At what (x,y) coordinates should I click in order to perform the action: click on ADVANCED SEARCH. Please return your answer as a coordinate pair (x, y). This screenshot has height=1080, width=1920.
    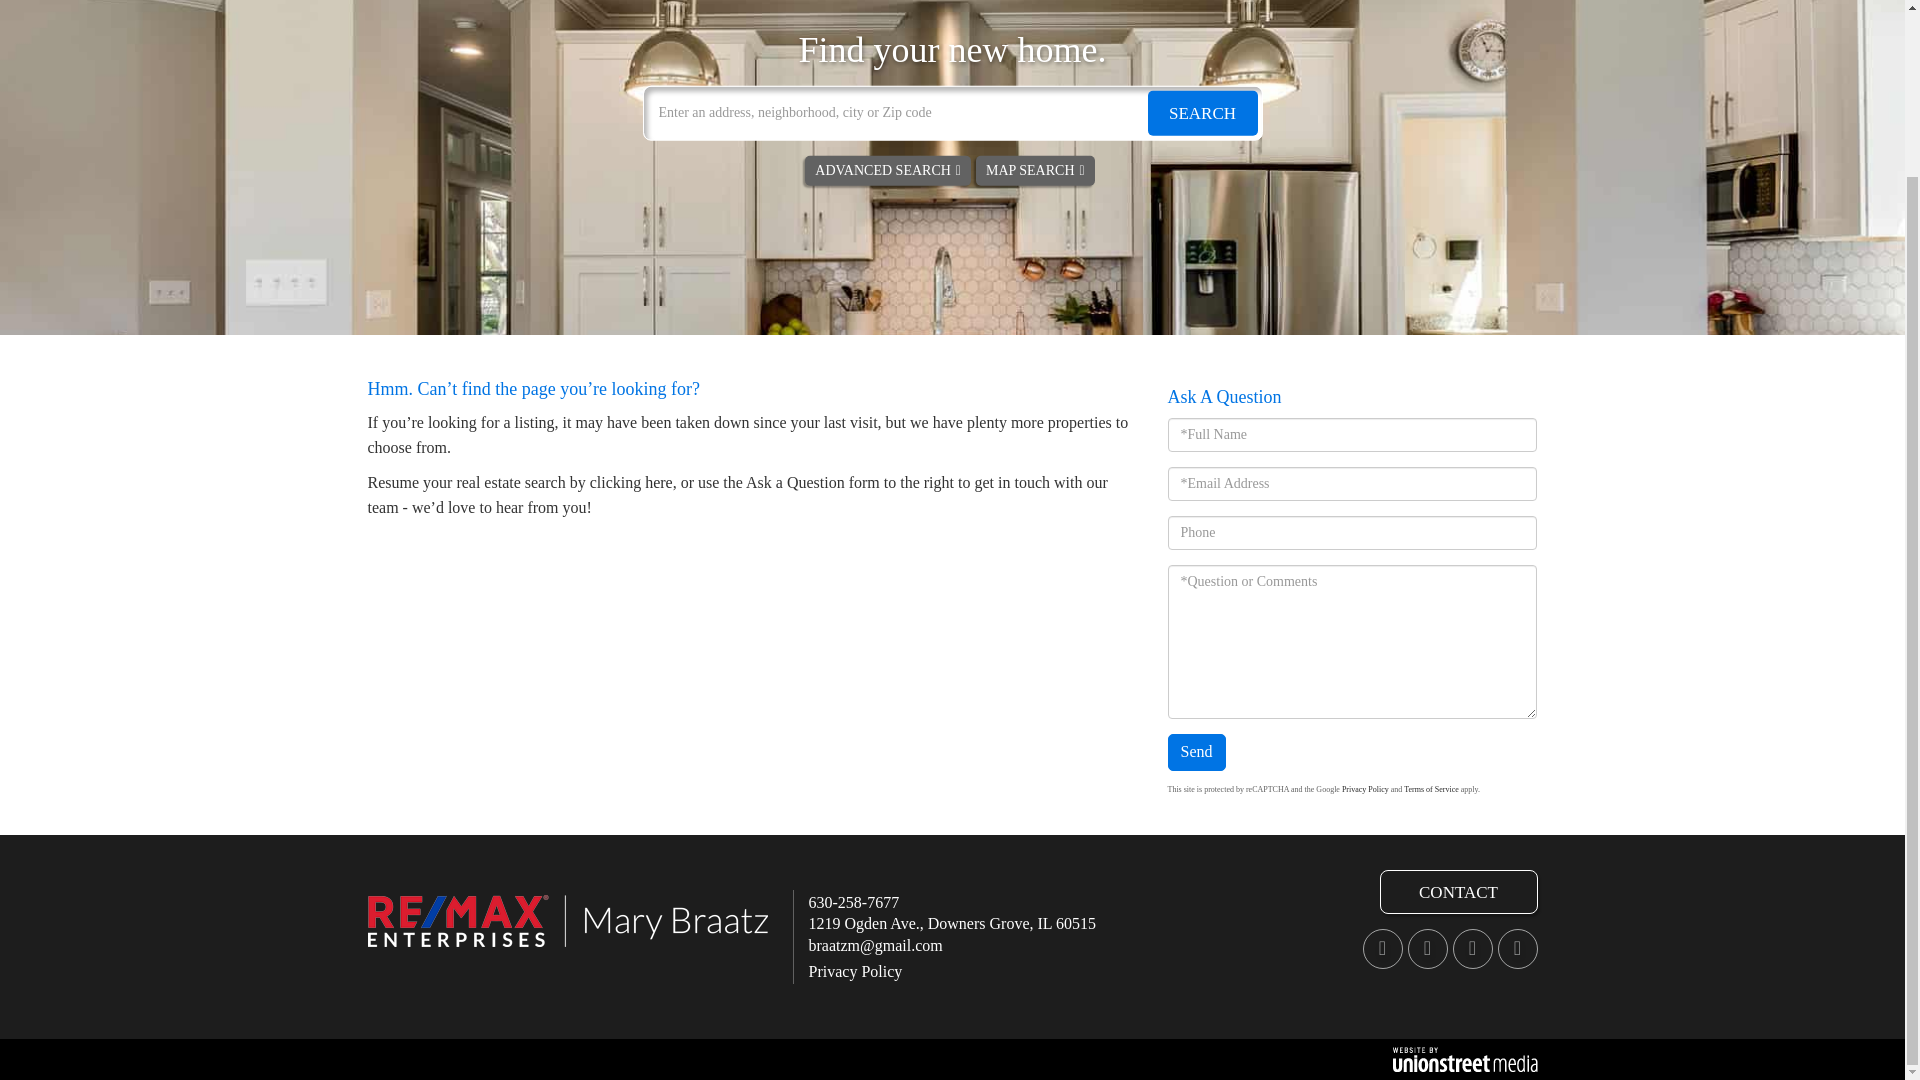
    Looking at the image, I should click on (888, 170).